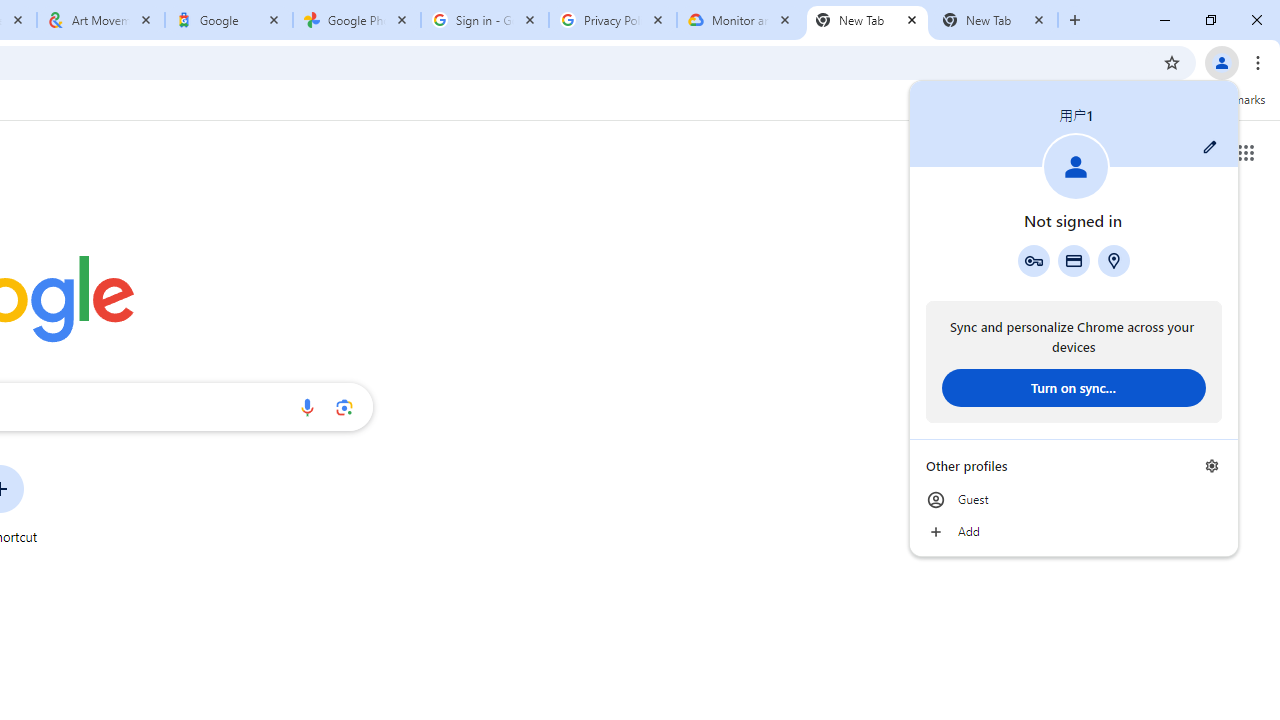 This screenshot has height=720, width=1280. Describe the element at coordinates (866, 20) in the screenshot. I see `New Tab` at that location.